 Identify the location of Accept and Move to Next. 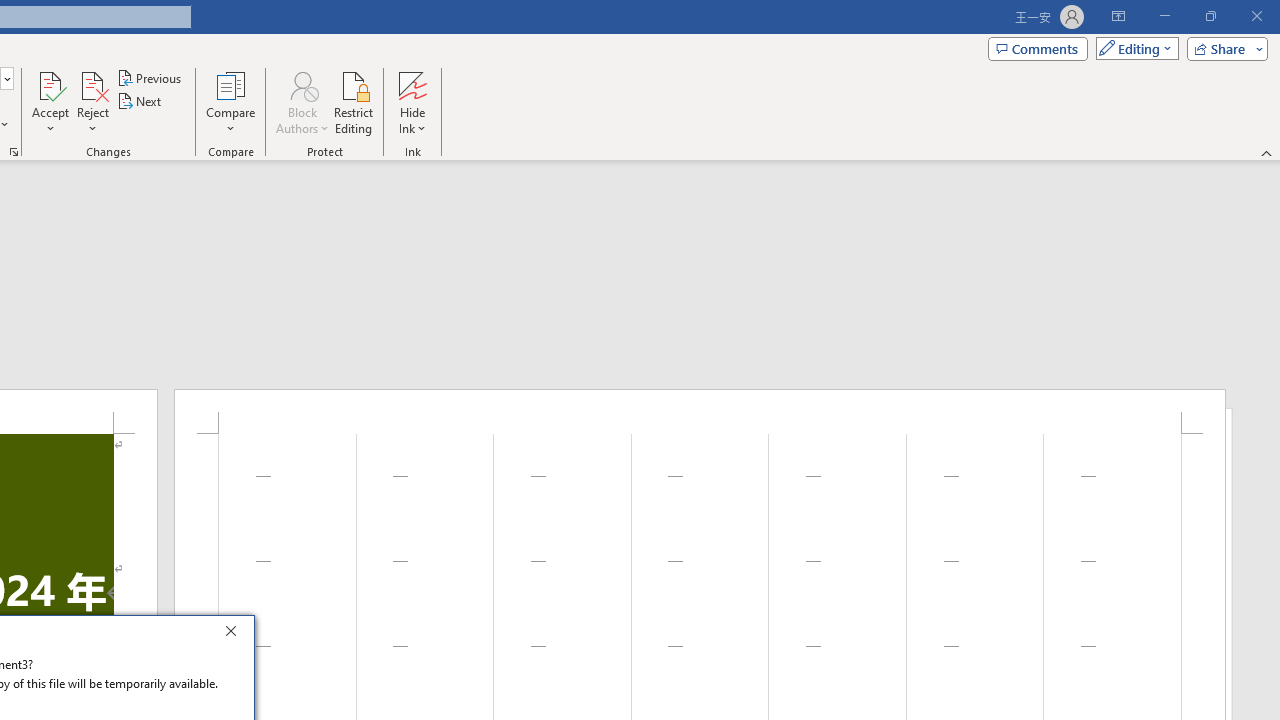
(50, 84).